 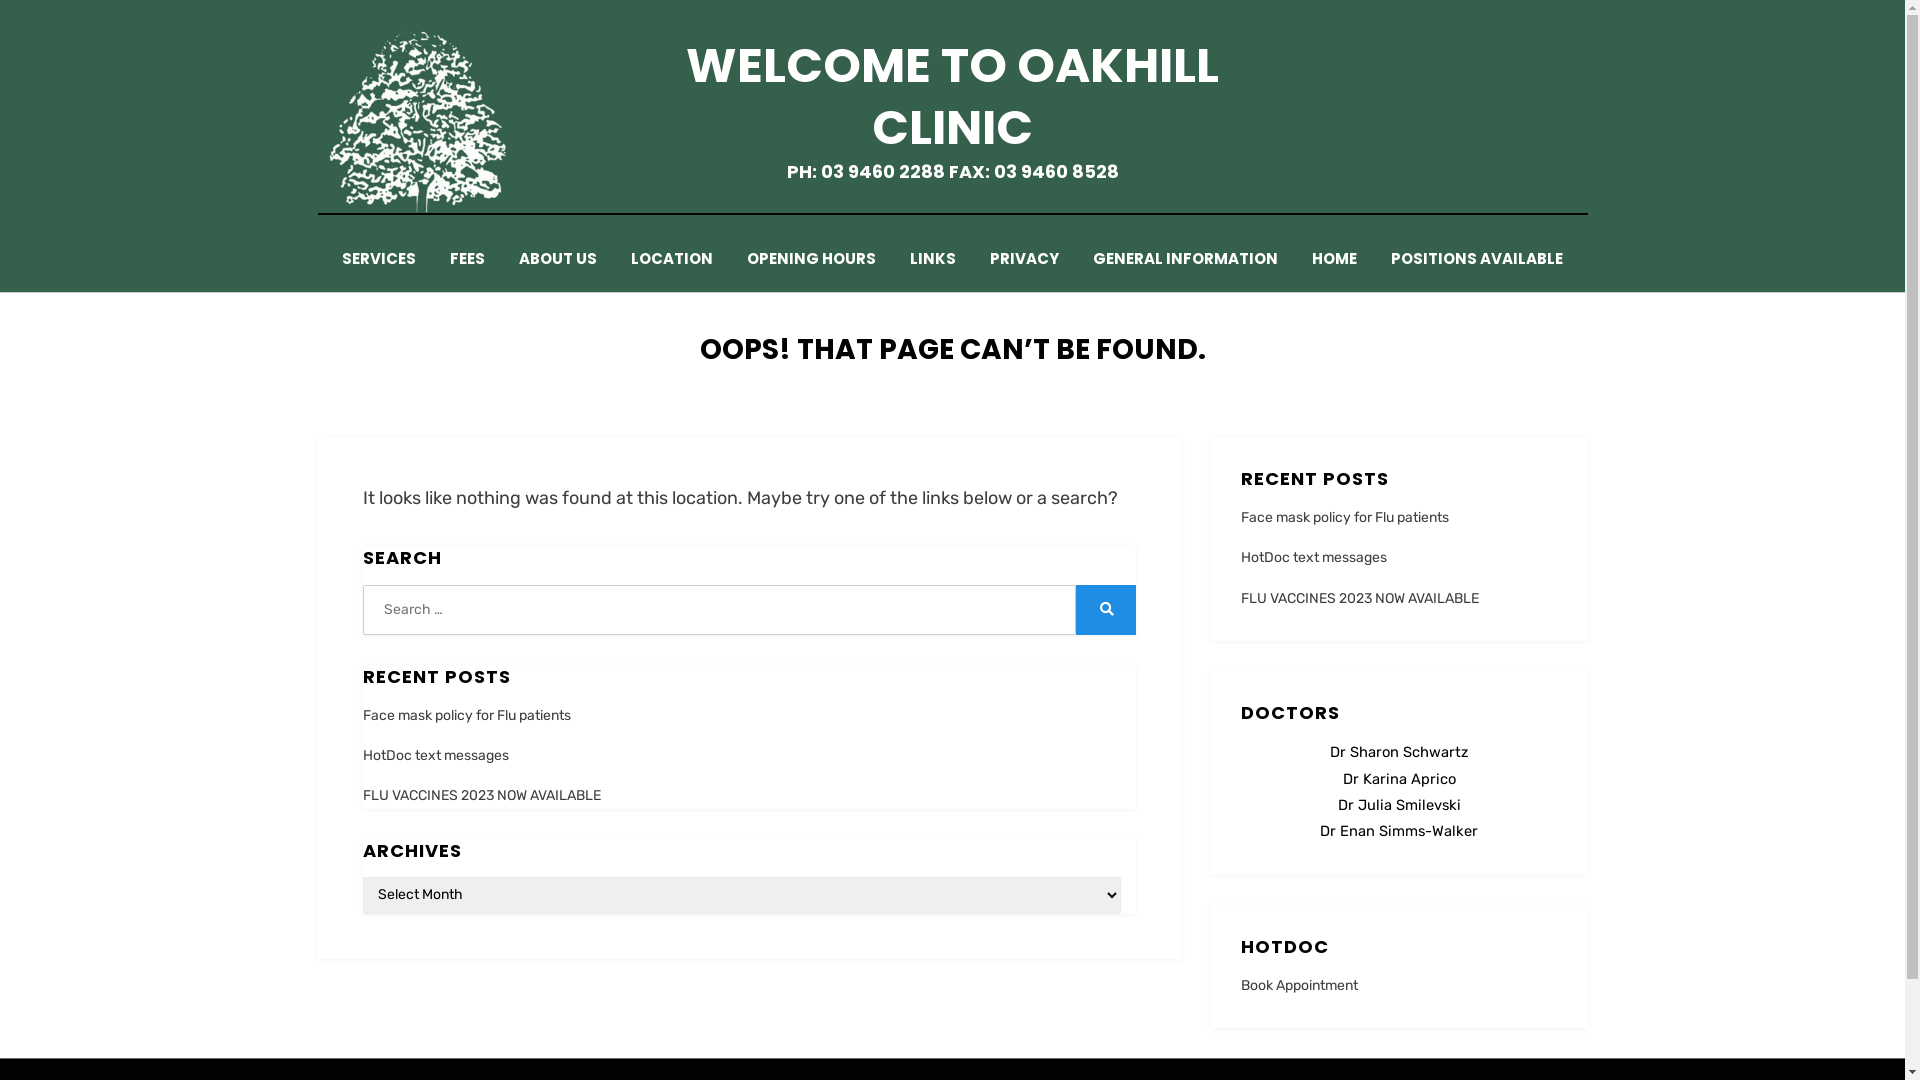 I want to click on LOCATION, so click(x=672, y=258).